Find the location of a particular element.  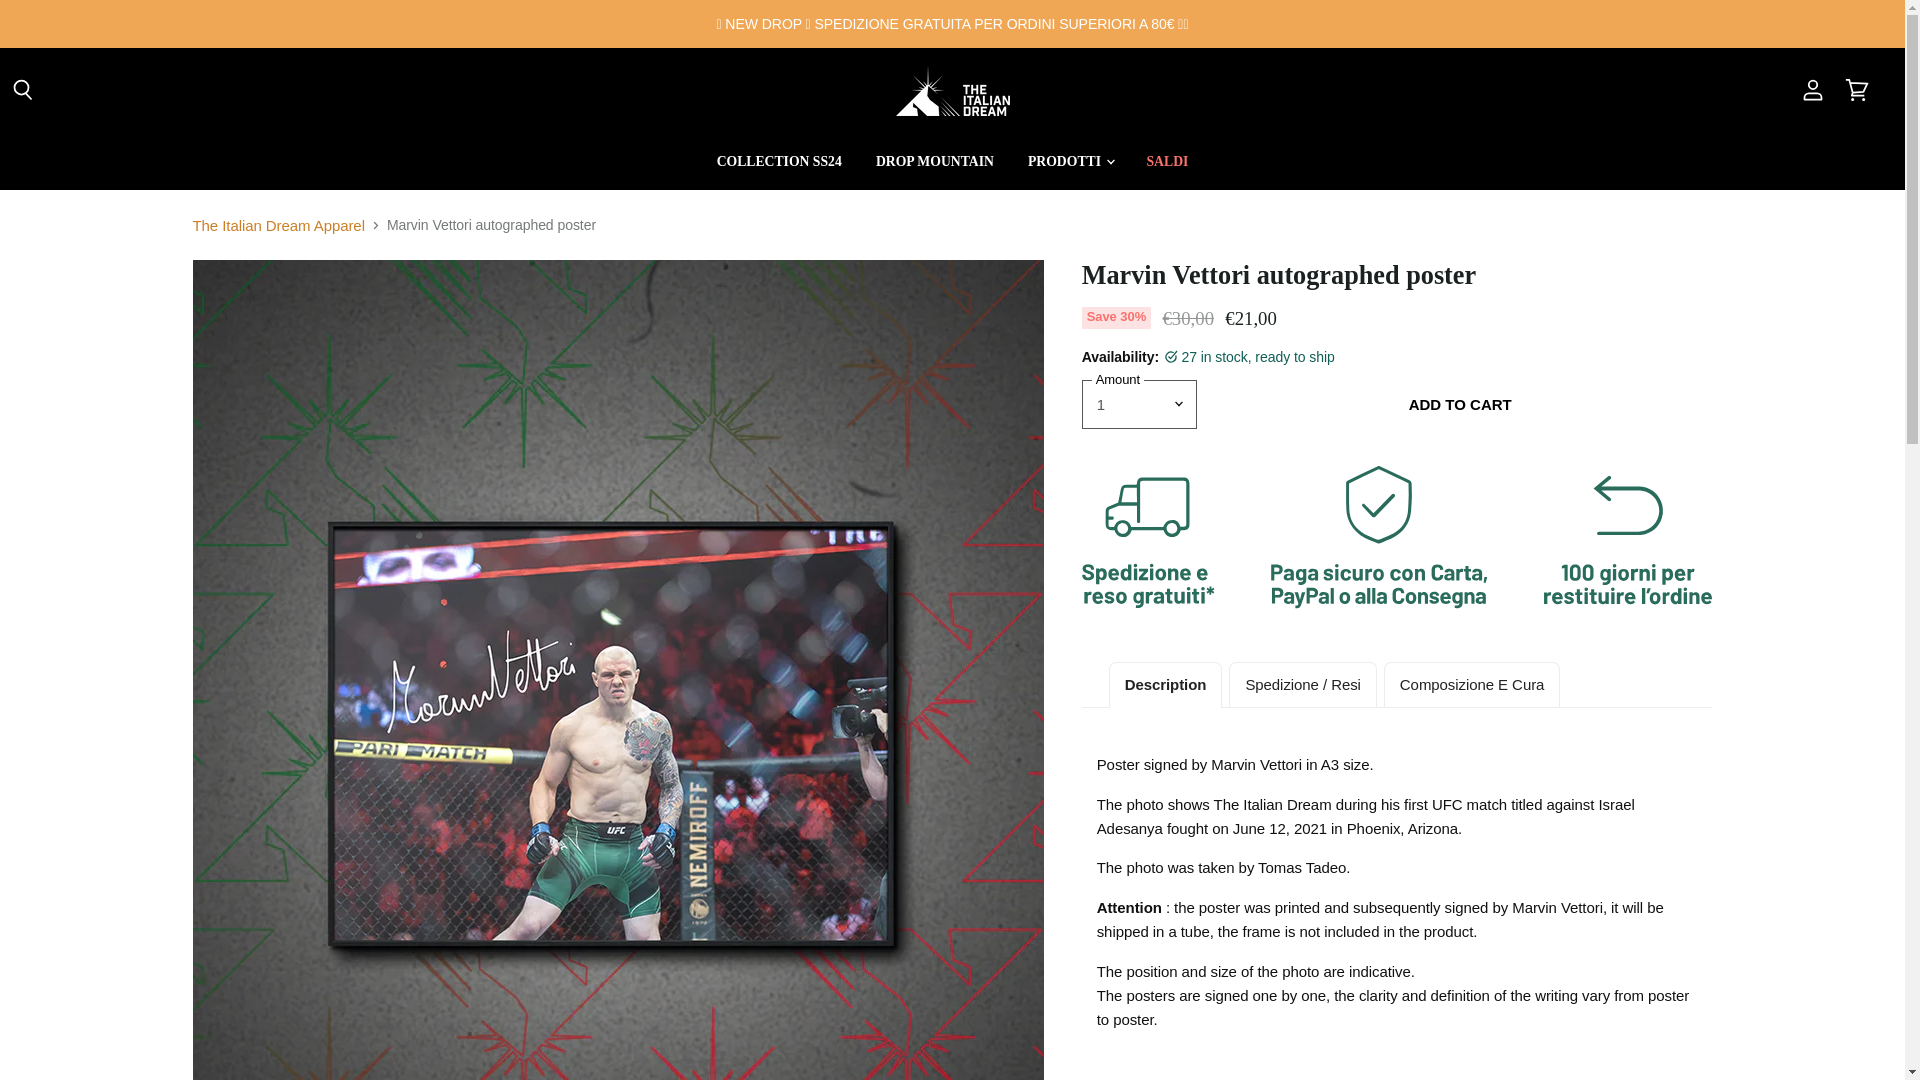

PRODOTTI is located at coordinates (1070, 162).